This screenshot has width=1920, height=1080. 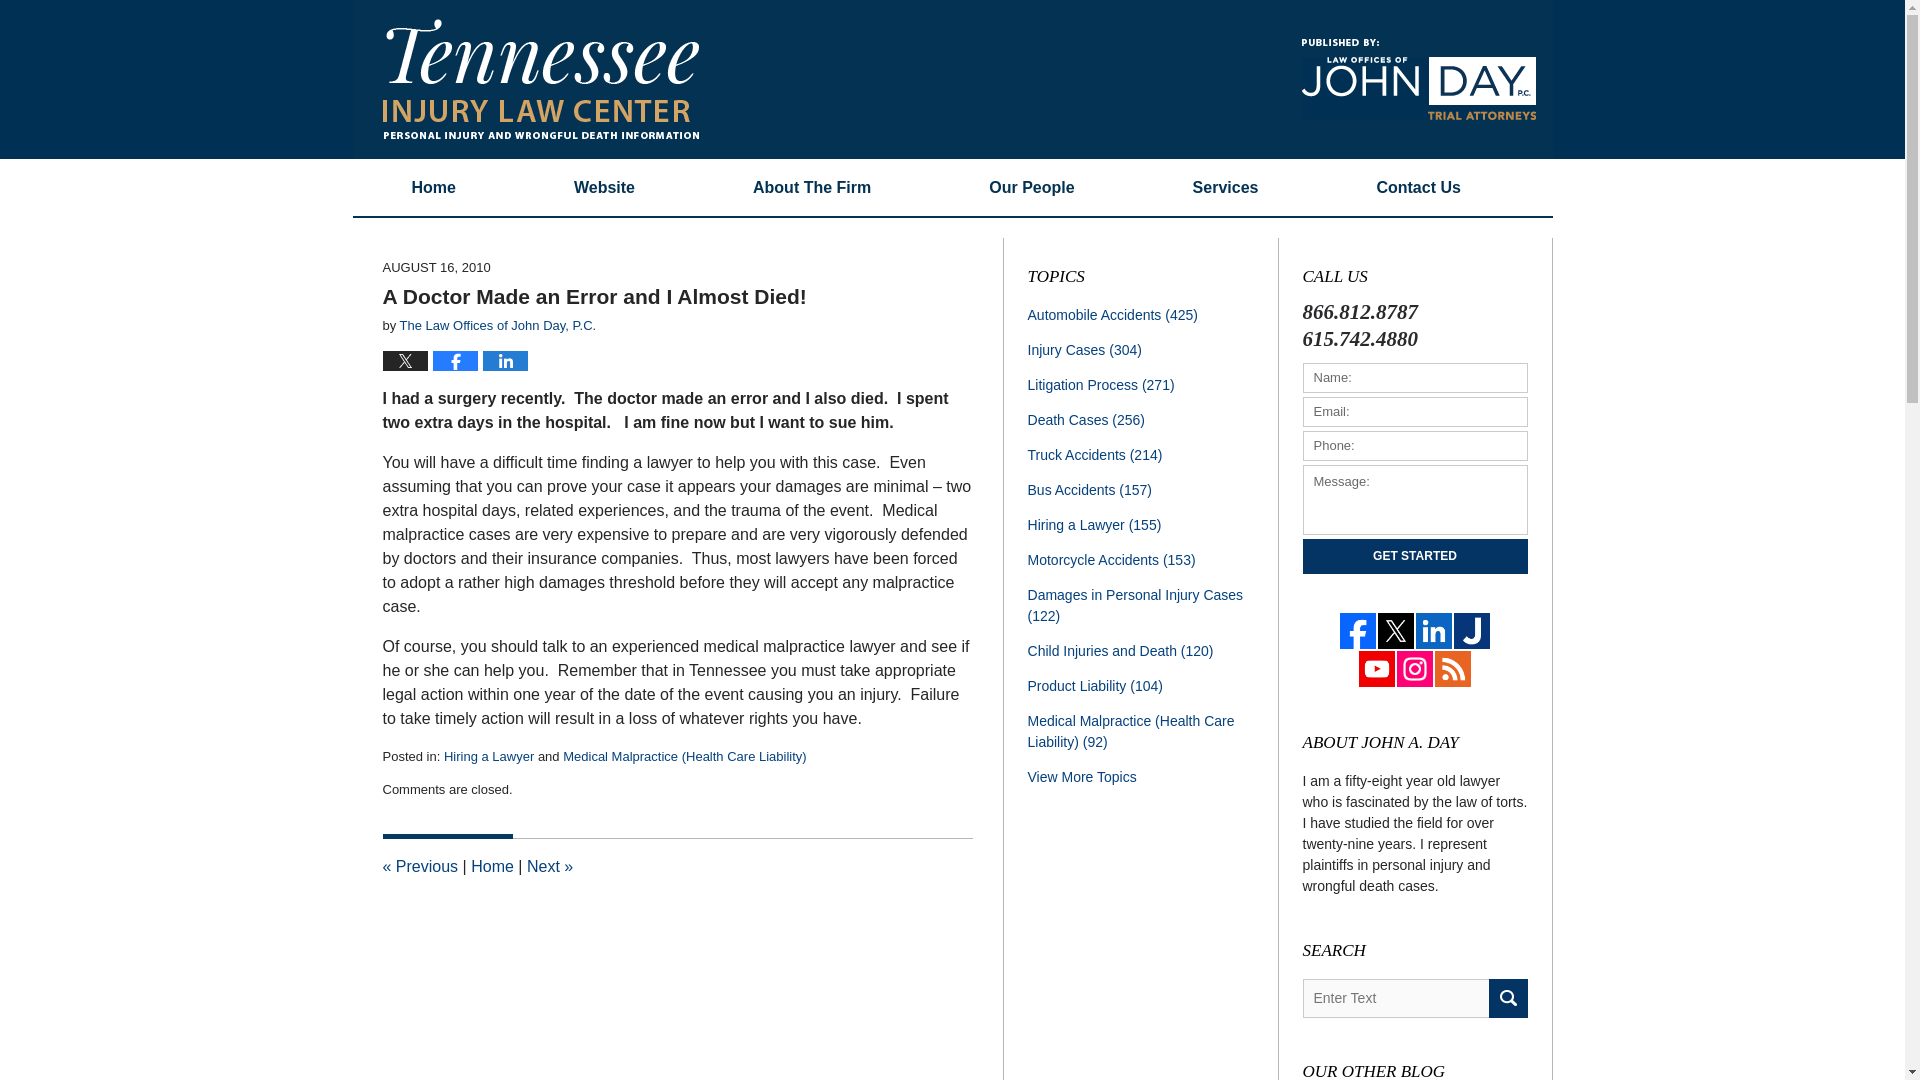 What do you see at coordinates (1453, 668) in the screenshot?
I see `Feed` at bounding box center [1453, 668].